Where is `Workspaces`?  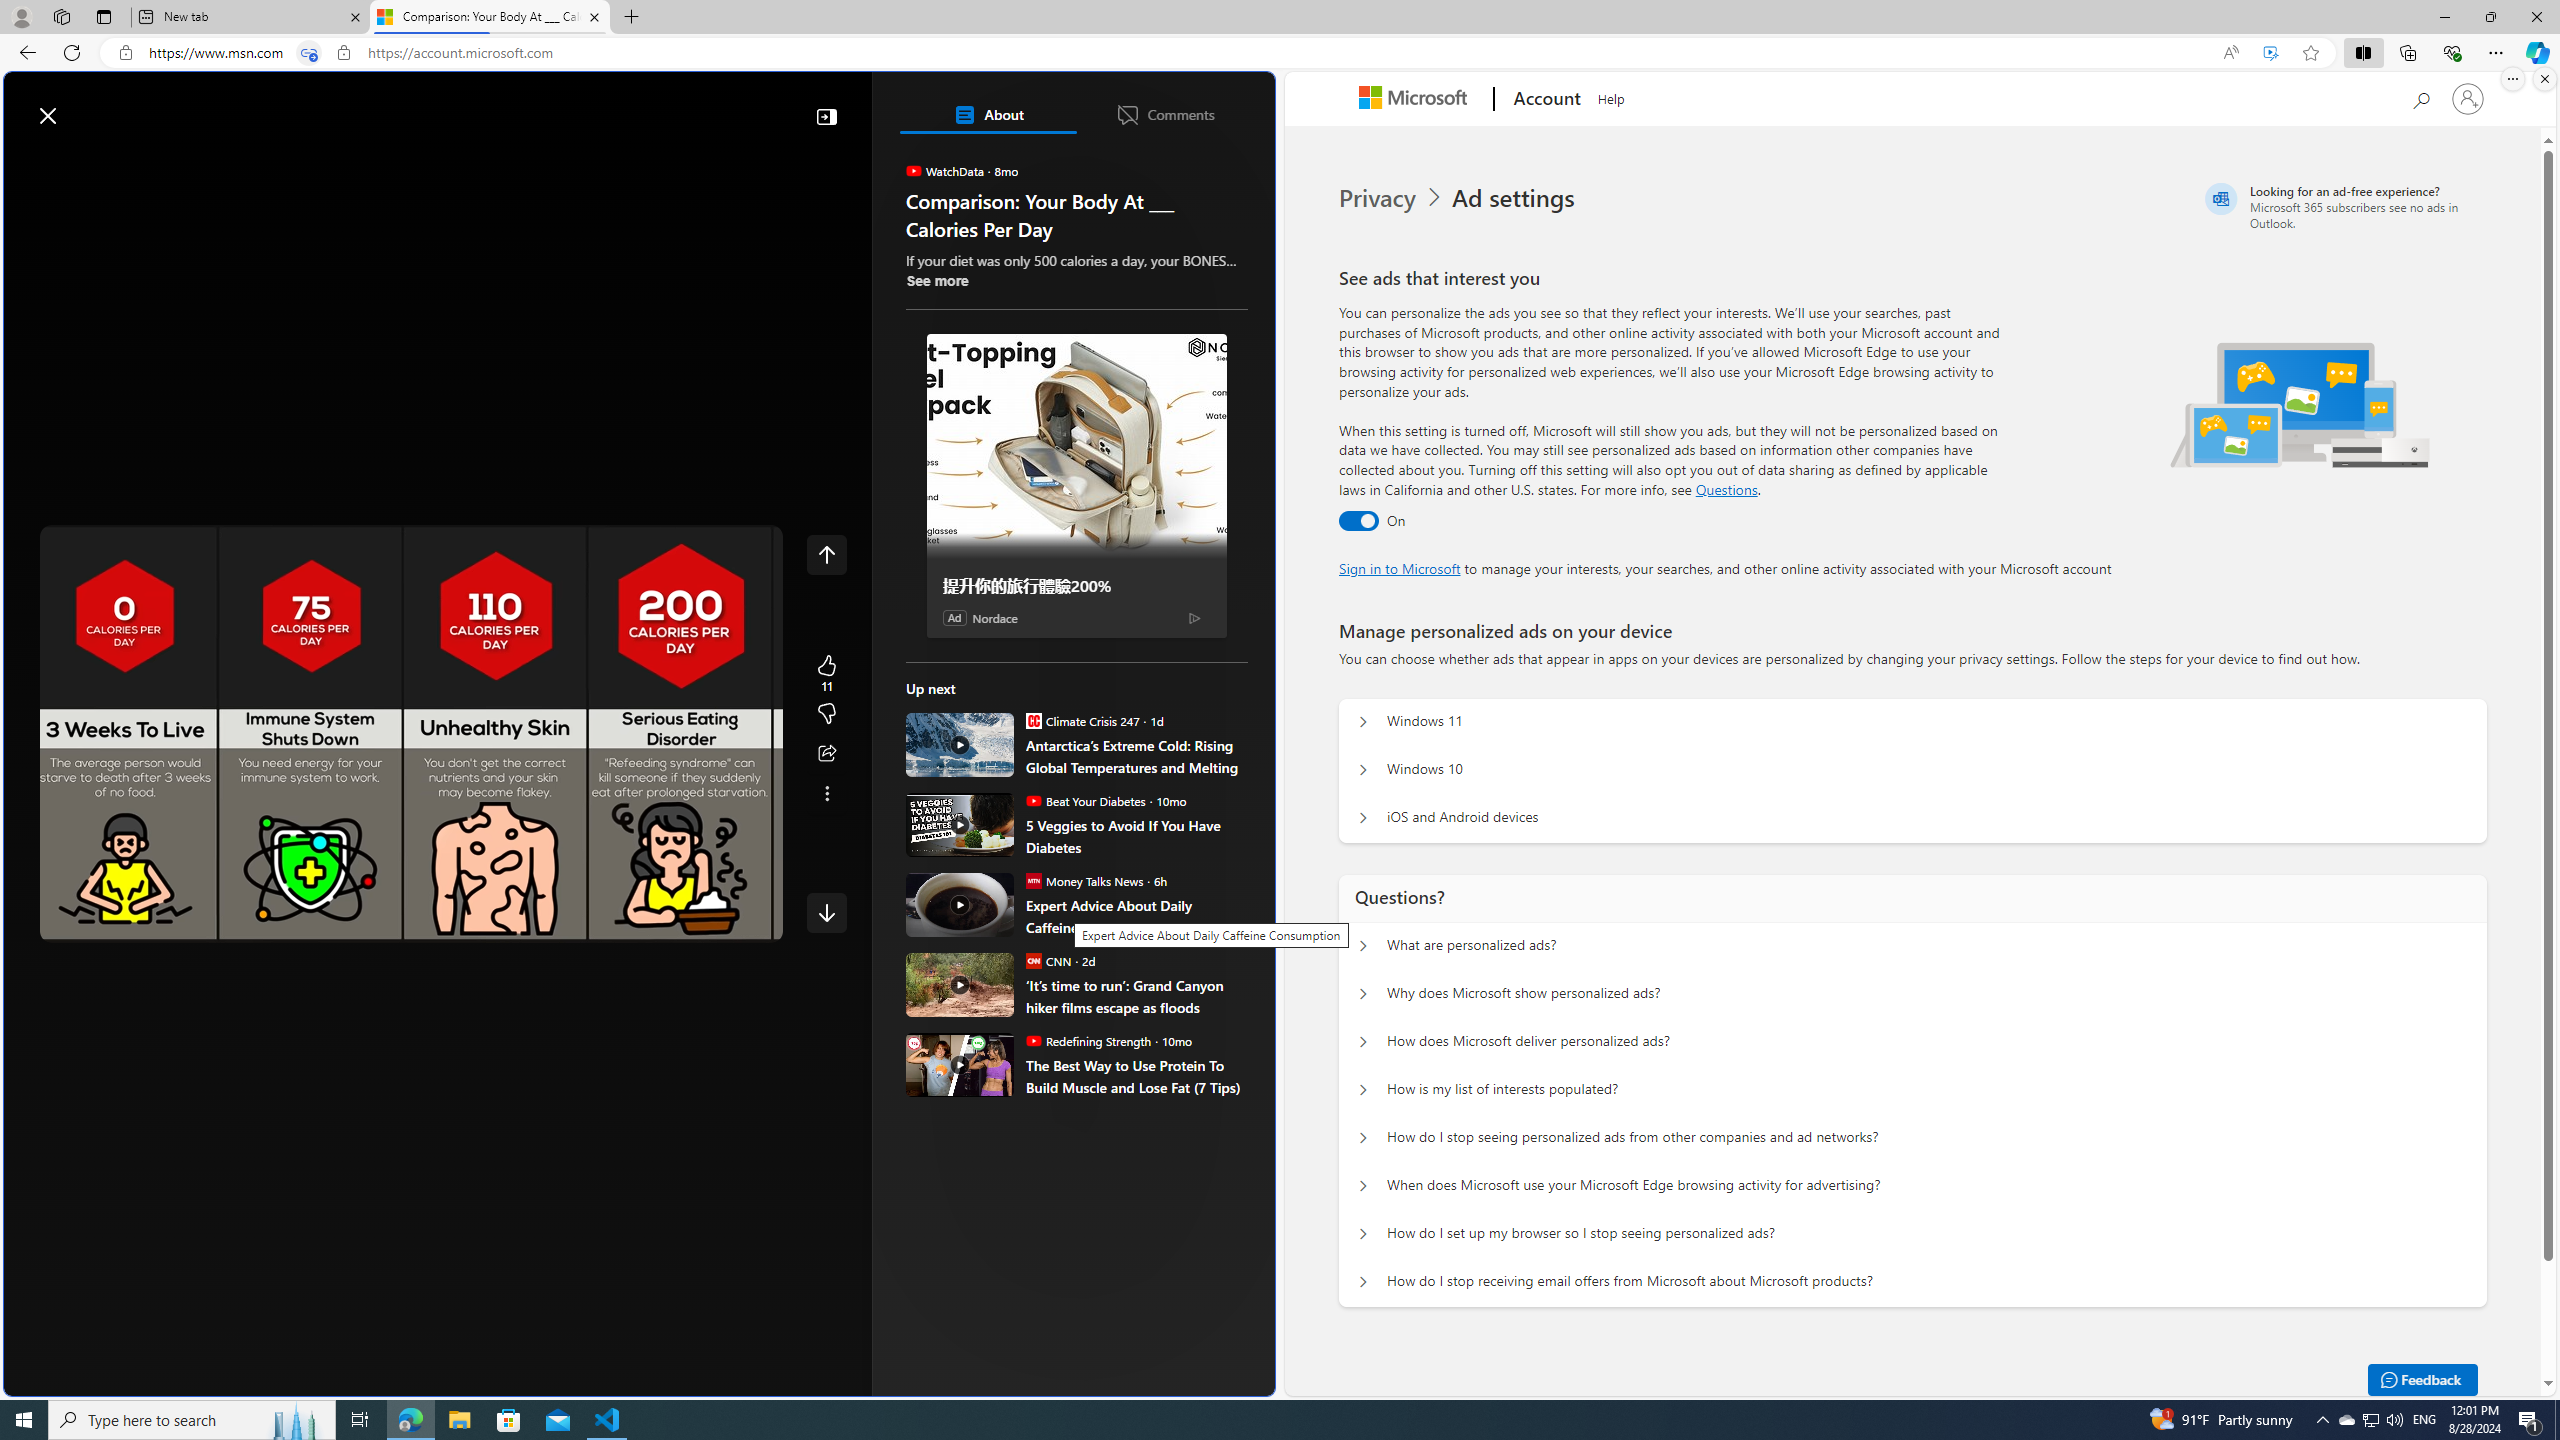
Workspaces is located at coordinates (61, 16).